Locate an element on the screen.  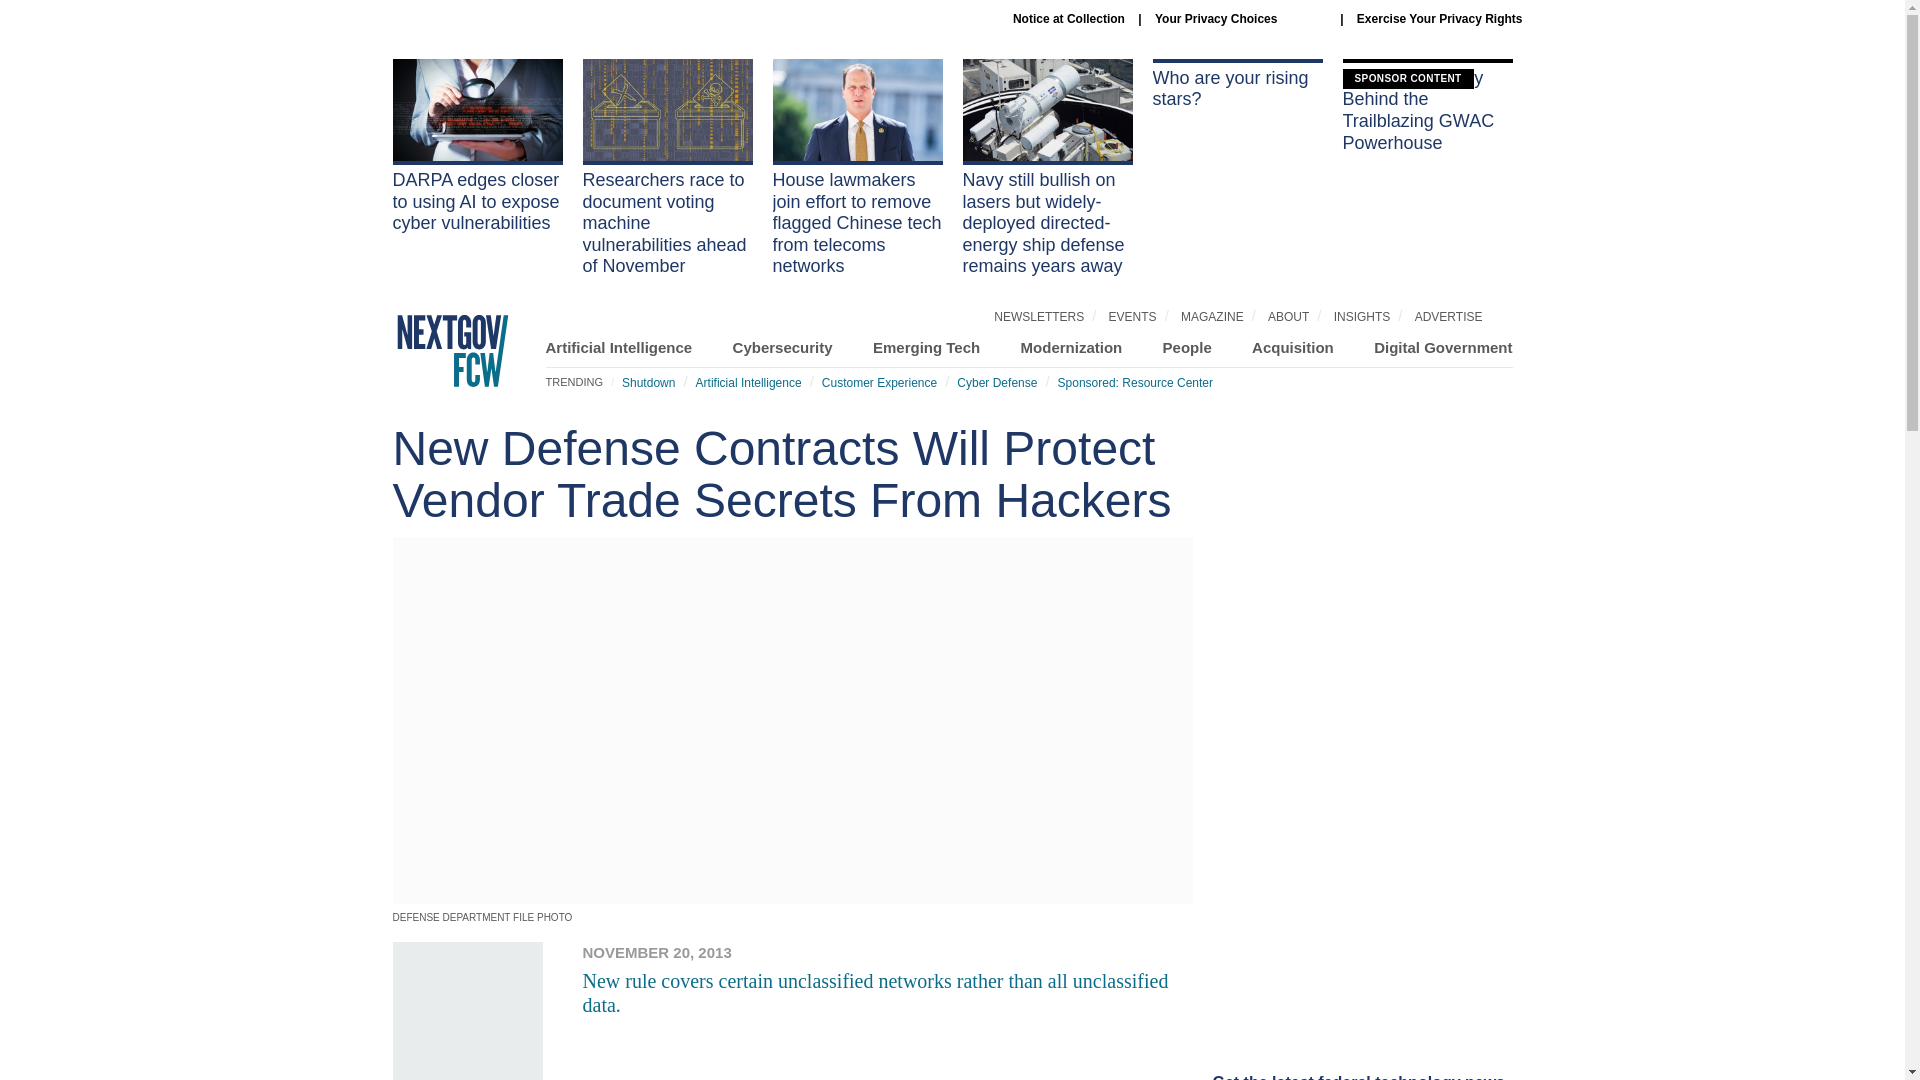
Digital Government is located at coordinates (1443, 348).